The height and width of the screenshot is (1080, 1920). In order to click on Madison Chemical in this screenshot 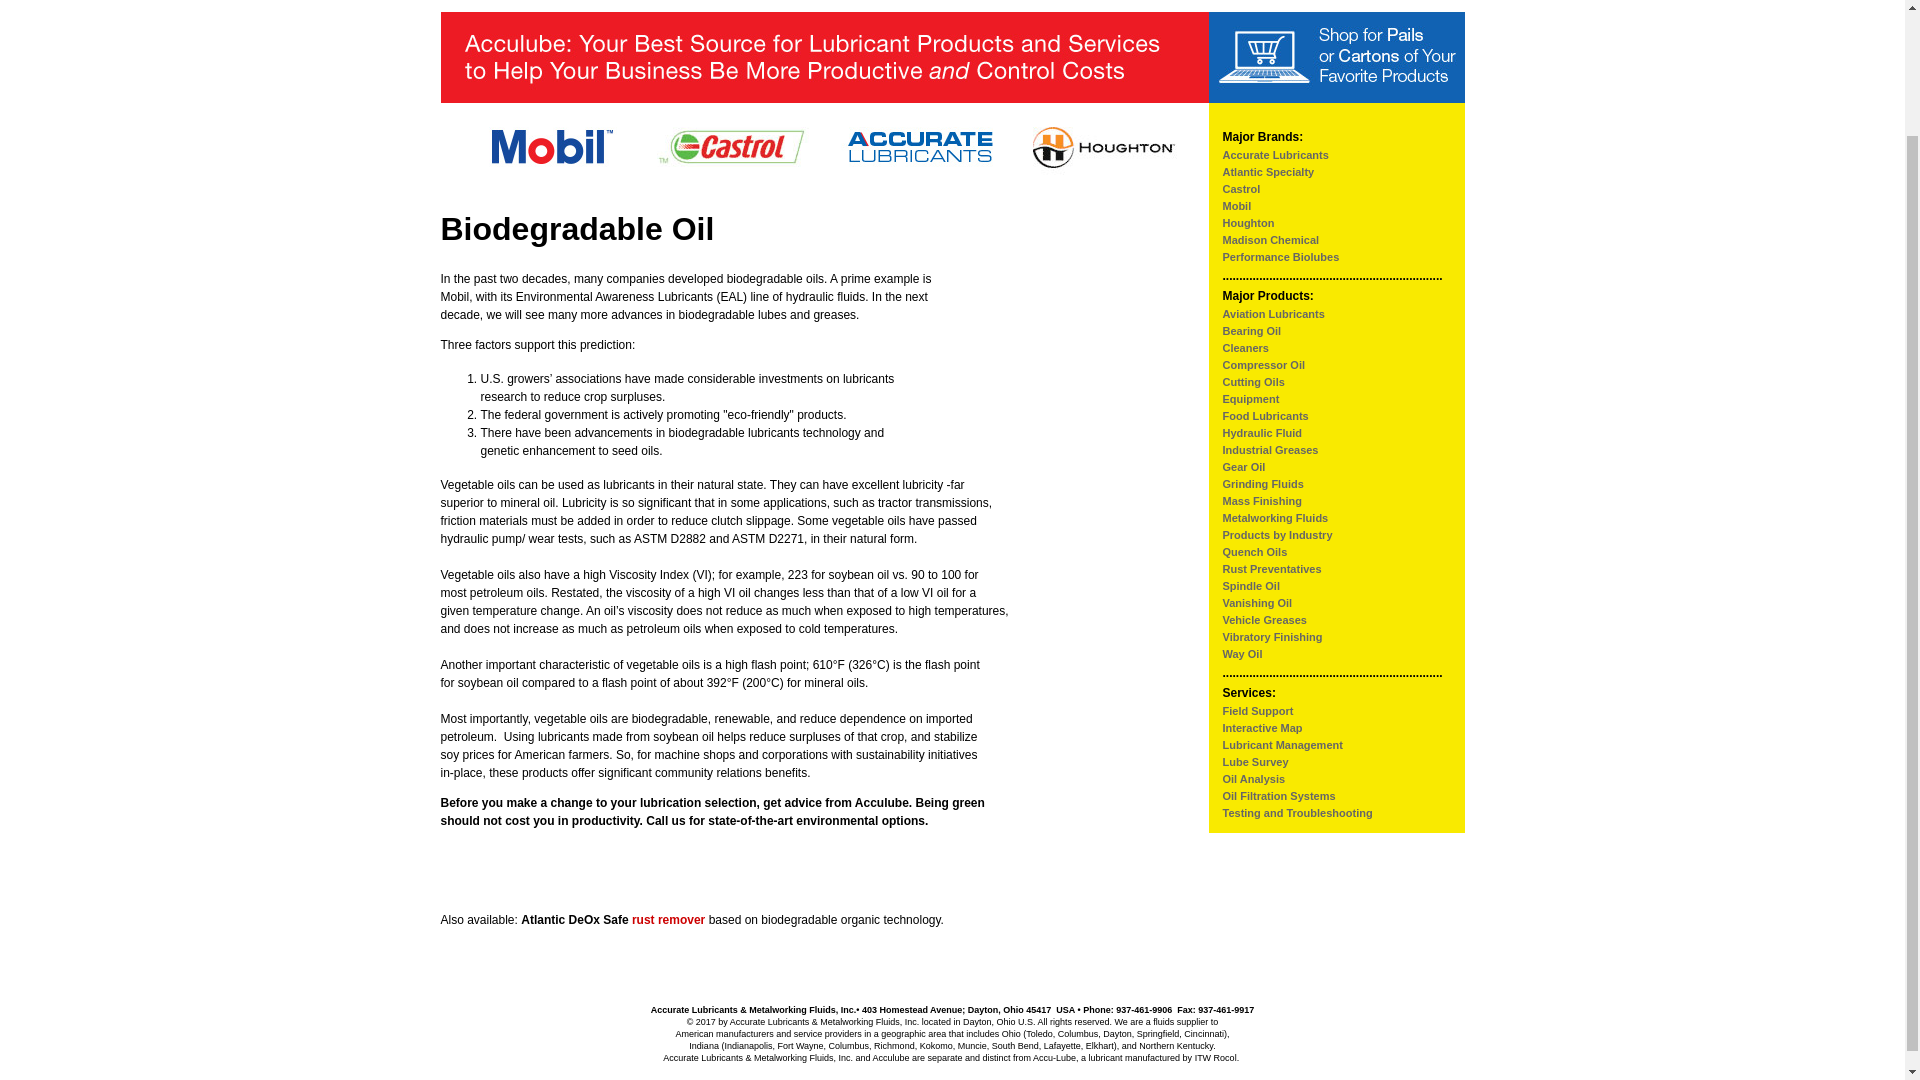, I will do `click(1270, 240)`.